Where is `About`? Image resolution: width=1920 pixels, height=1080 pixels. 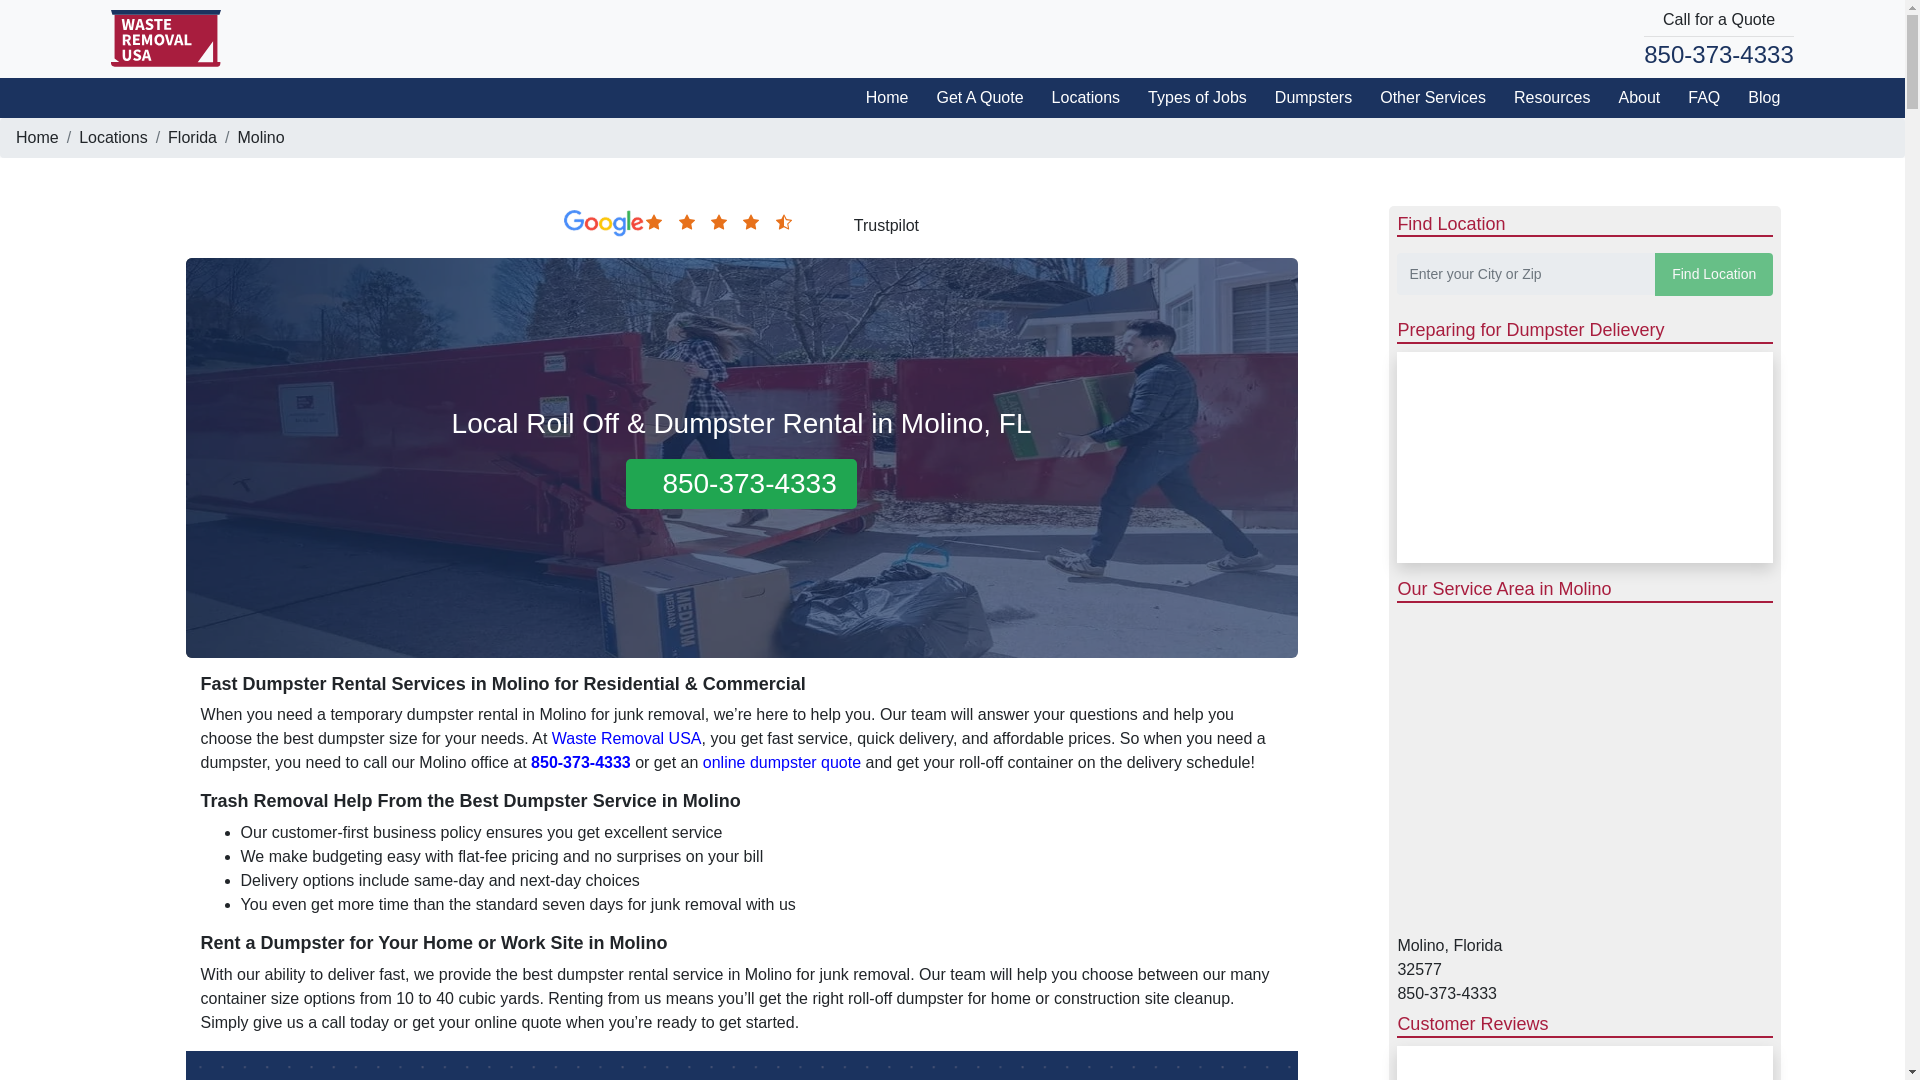 About is located at coordinates (1632, 96).